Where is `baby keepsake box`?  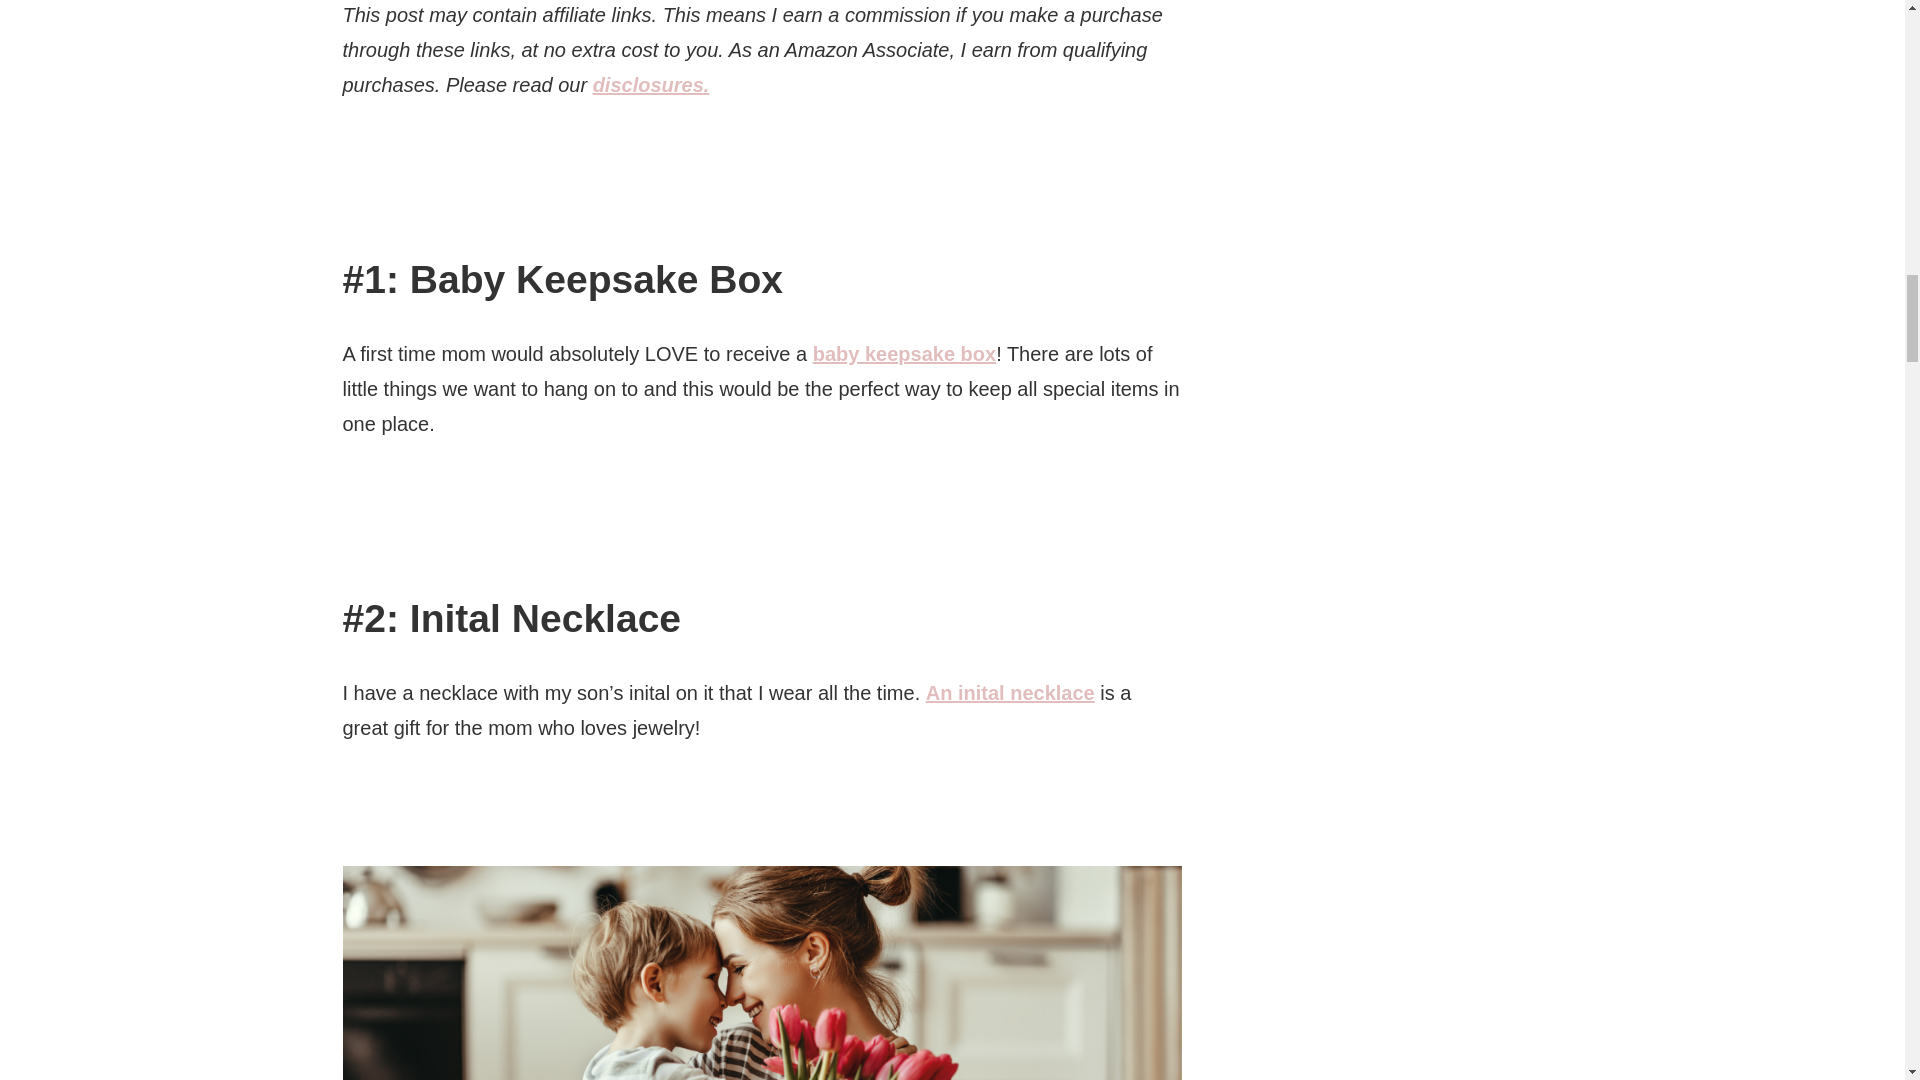
baby keepsake box is located at coordinates (904, 354).